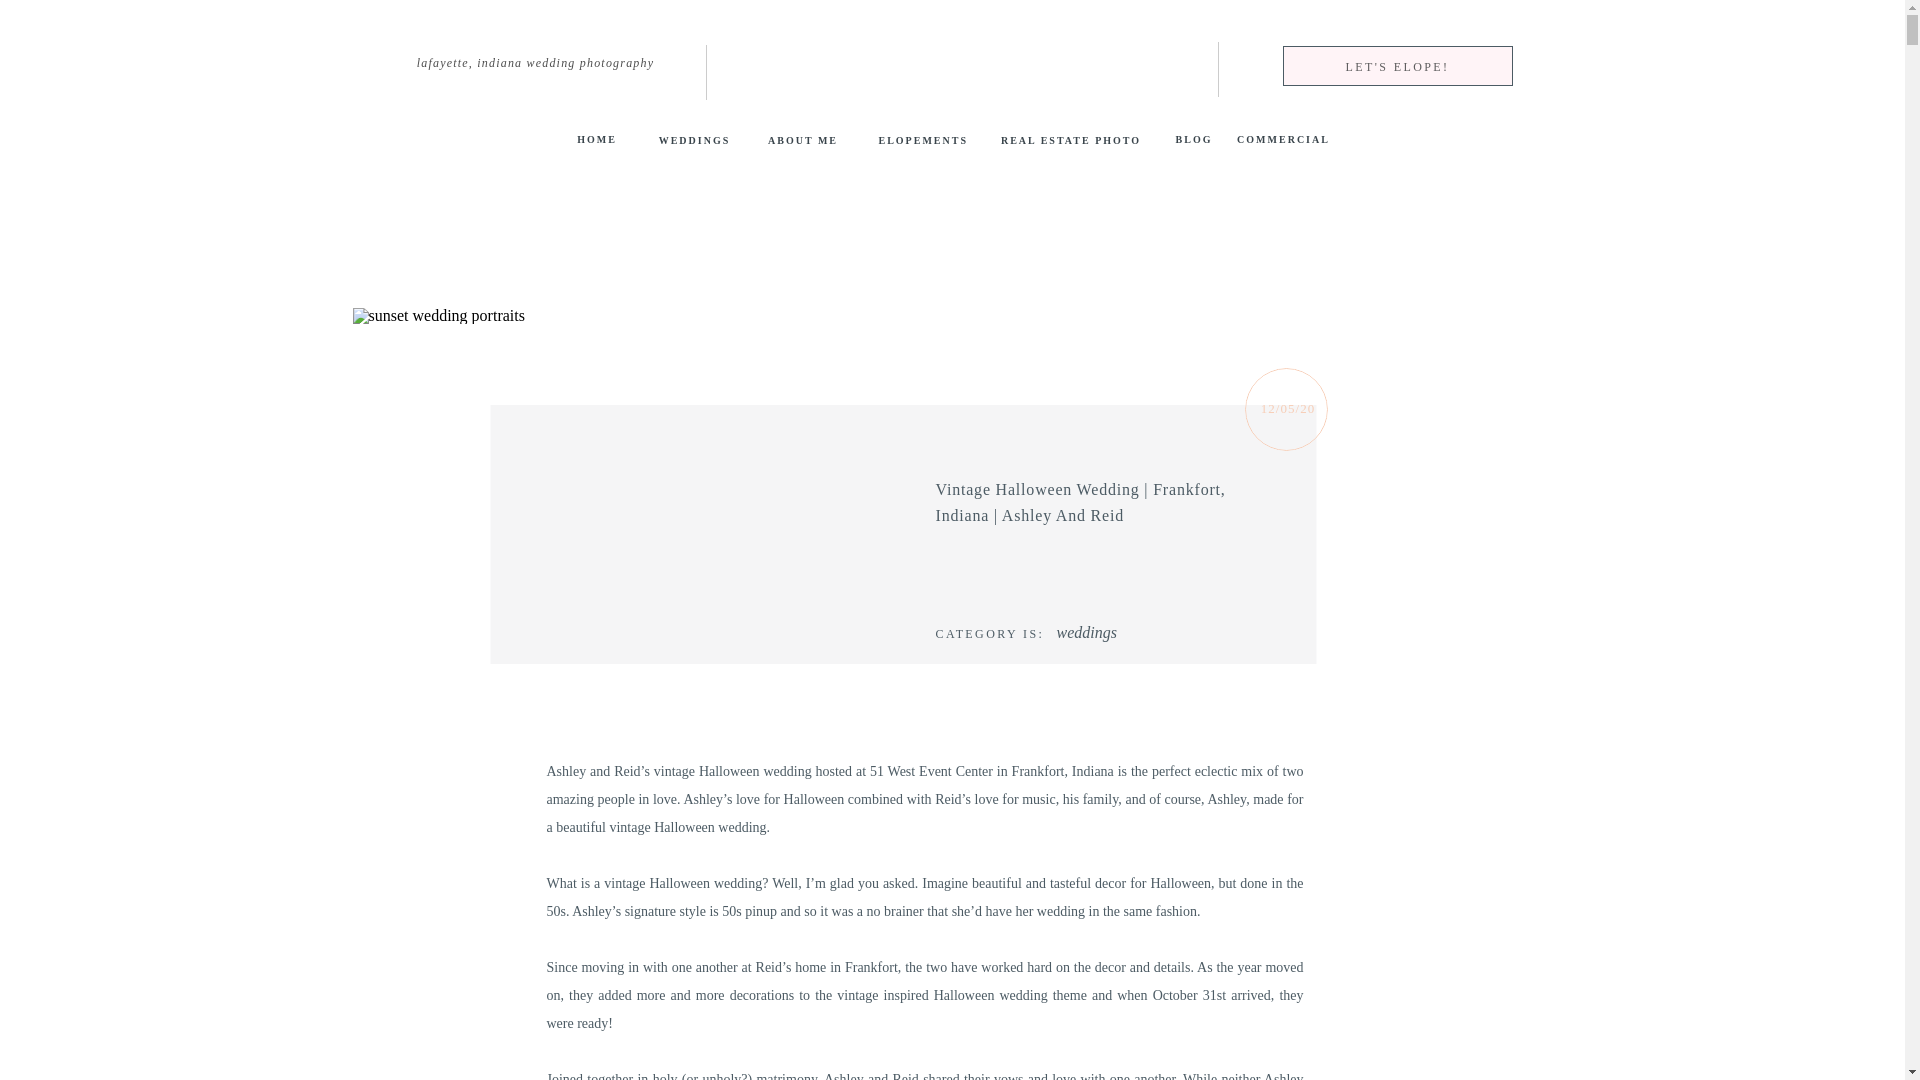  Describe the element at coordinates (596, 143) in the screenshot. I see `HOME` at that location.